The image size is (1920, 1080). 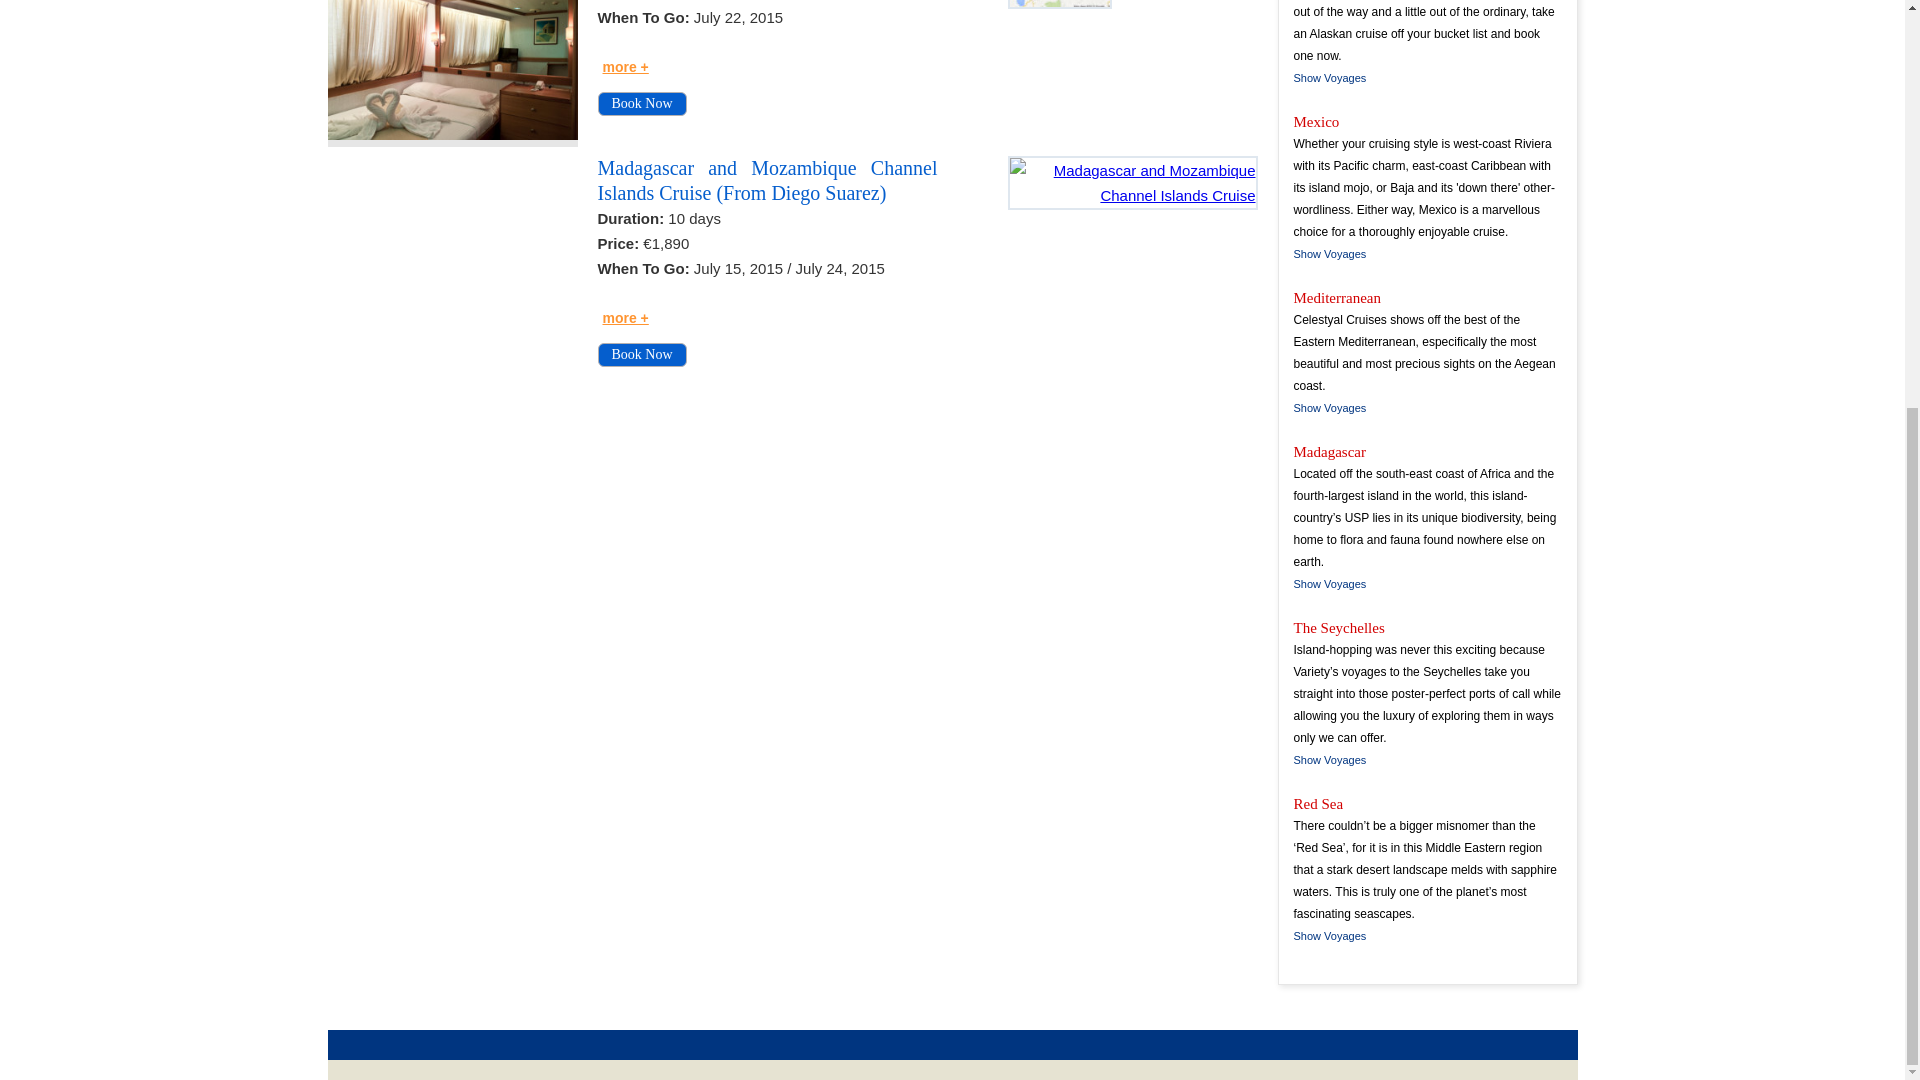 I want to click on Madagascar and Mozambique Channel Islands Cruise, so click(x=1060, y=4).